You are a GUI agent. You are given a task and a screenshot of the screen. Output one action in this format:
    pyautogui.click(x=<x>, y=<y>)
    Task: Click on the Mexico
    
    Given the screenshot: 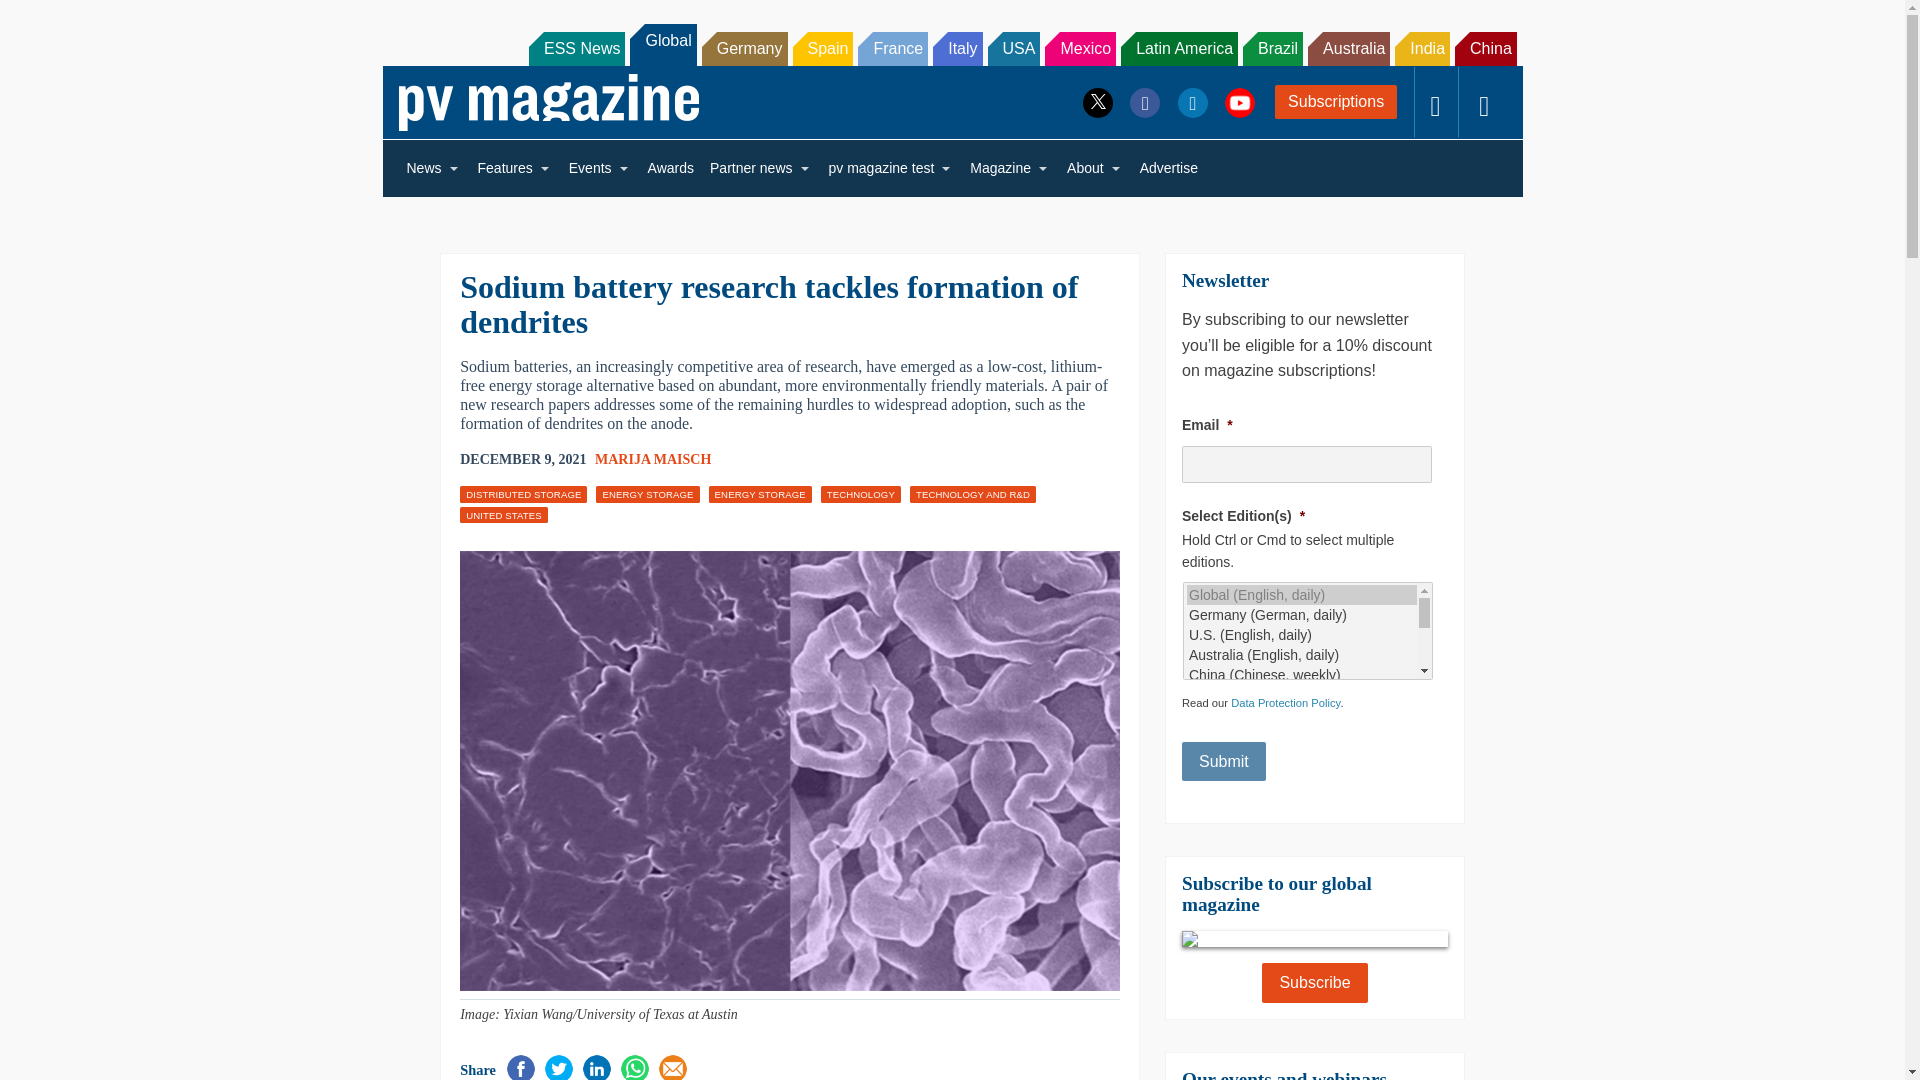 What is the action you would take?
    pyautogui.click(x=1080, y=48)
    